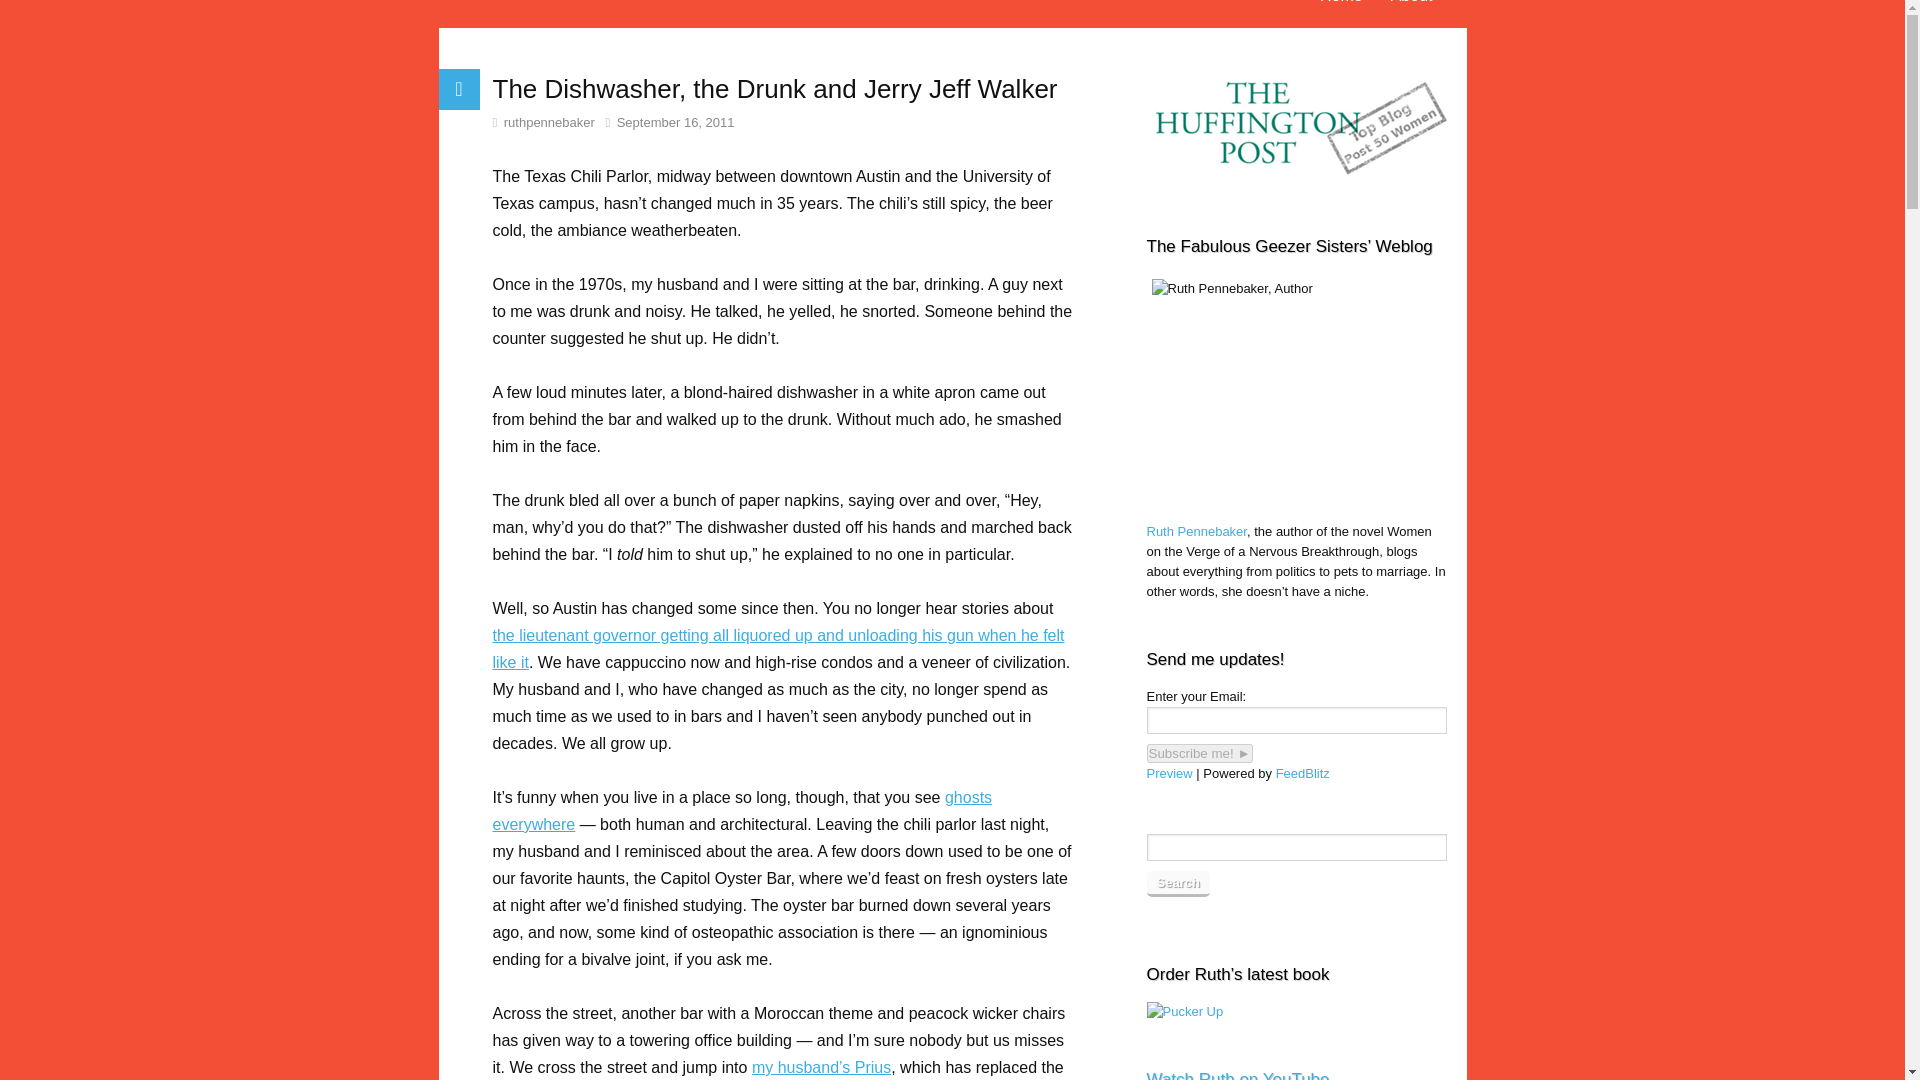 The width and height of the screenshot is (1920, 1080). Describe the element at coordinates (1412, 7) in the screenshot. I see `About` at that location.